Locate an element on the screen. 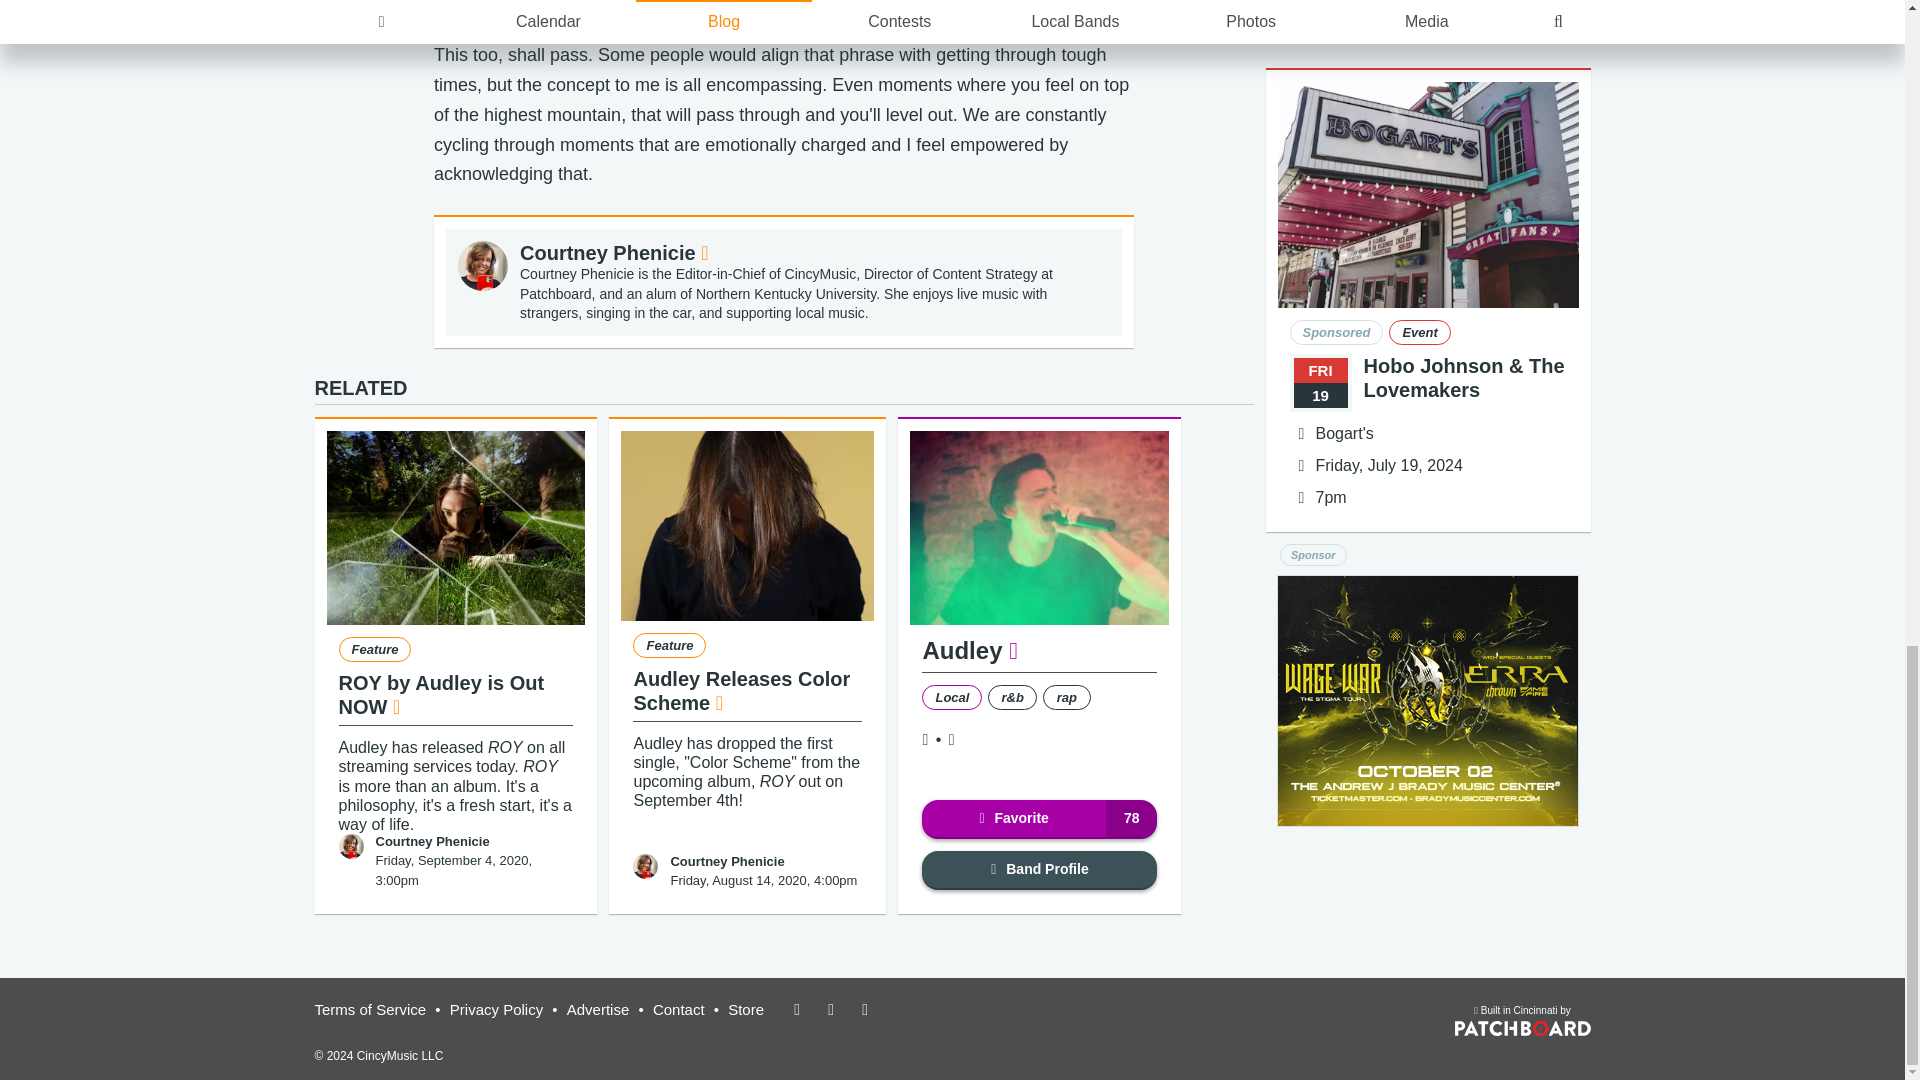 The width and height of the screenshot is (1920, 1080). Twitter is located at coordinates (951, 740).